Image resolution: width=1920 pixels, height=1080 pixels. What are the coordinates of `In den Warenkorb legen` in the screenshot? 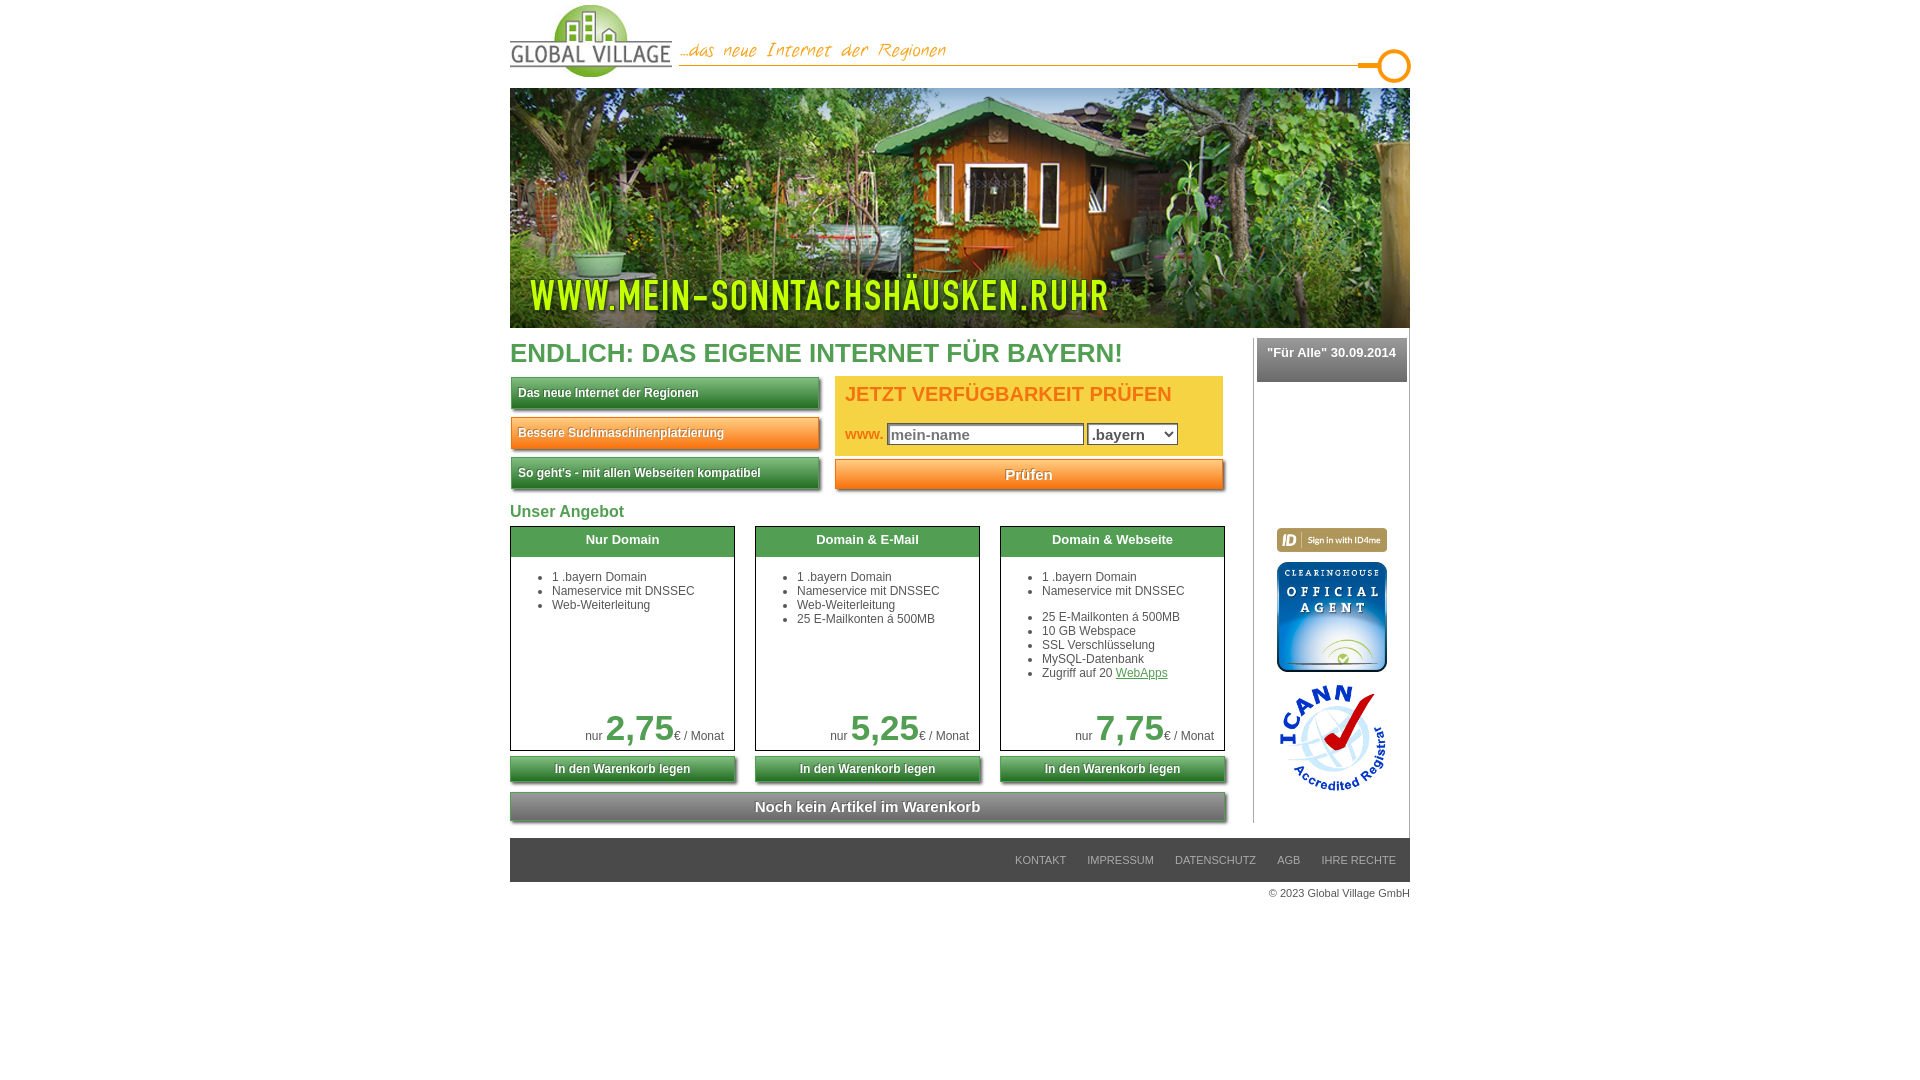 It's located at (622, 769).